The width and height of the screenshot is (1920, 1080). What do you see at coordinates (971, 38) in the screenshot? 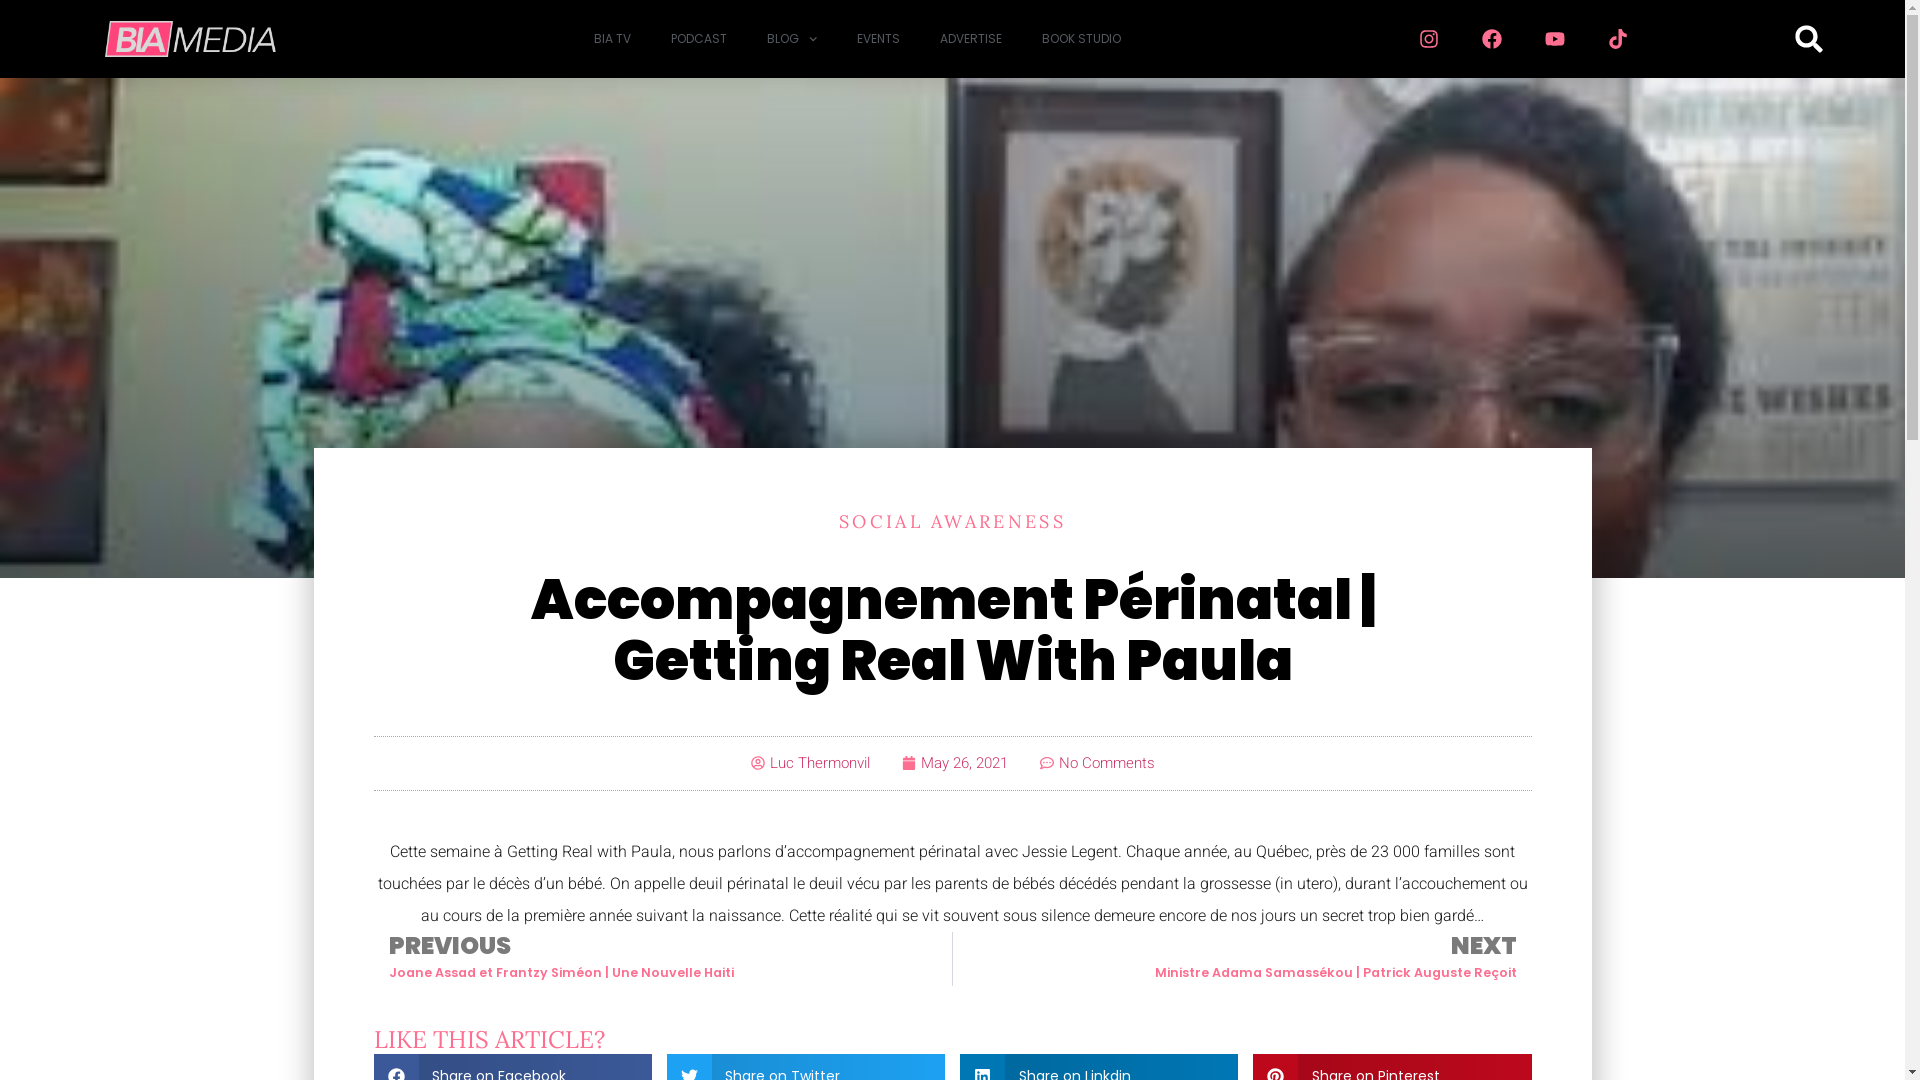
I see `ADVERTISE` at bounding box center [971, 38].